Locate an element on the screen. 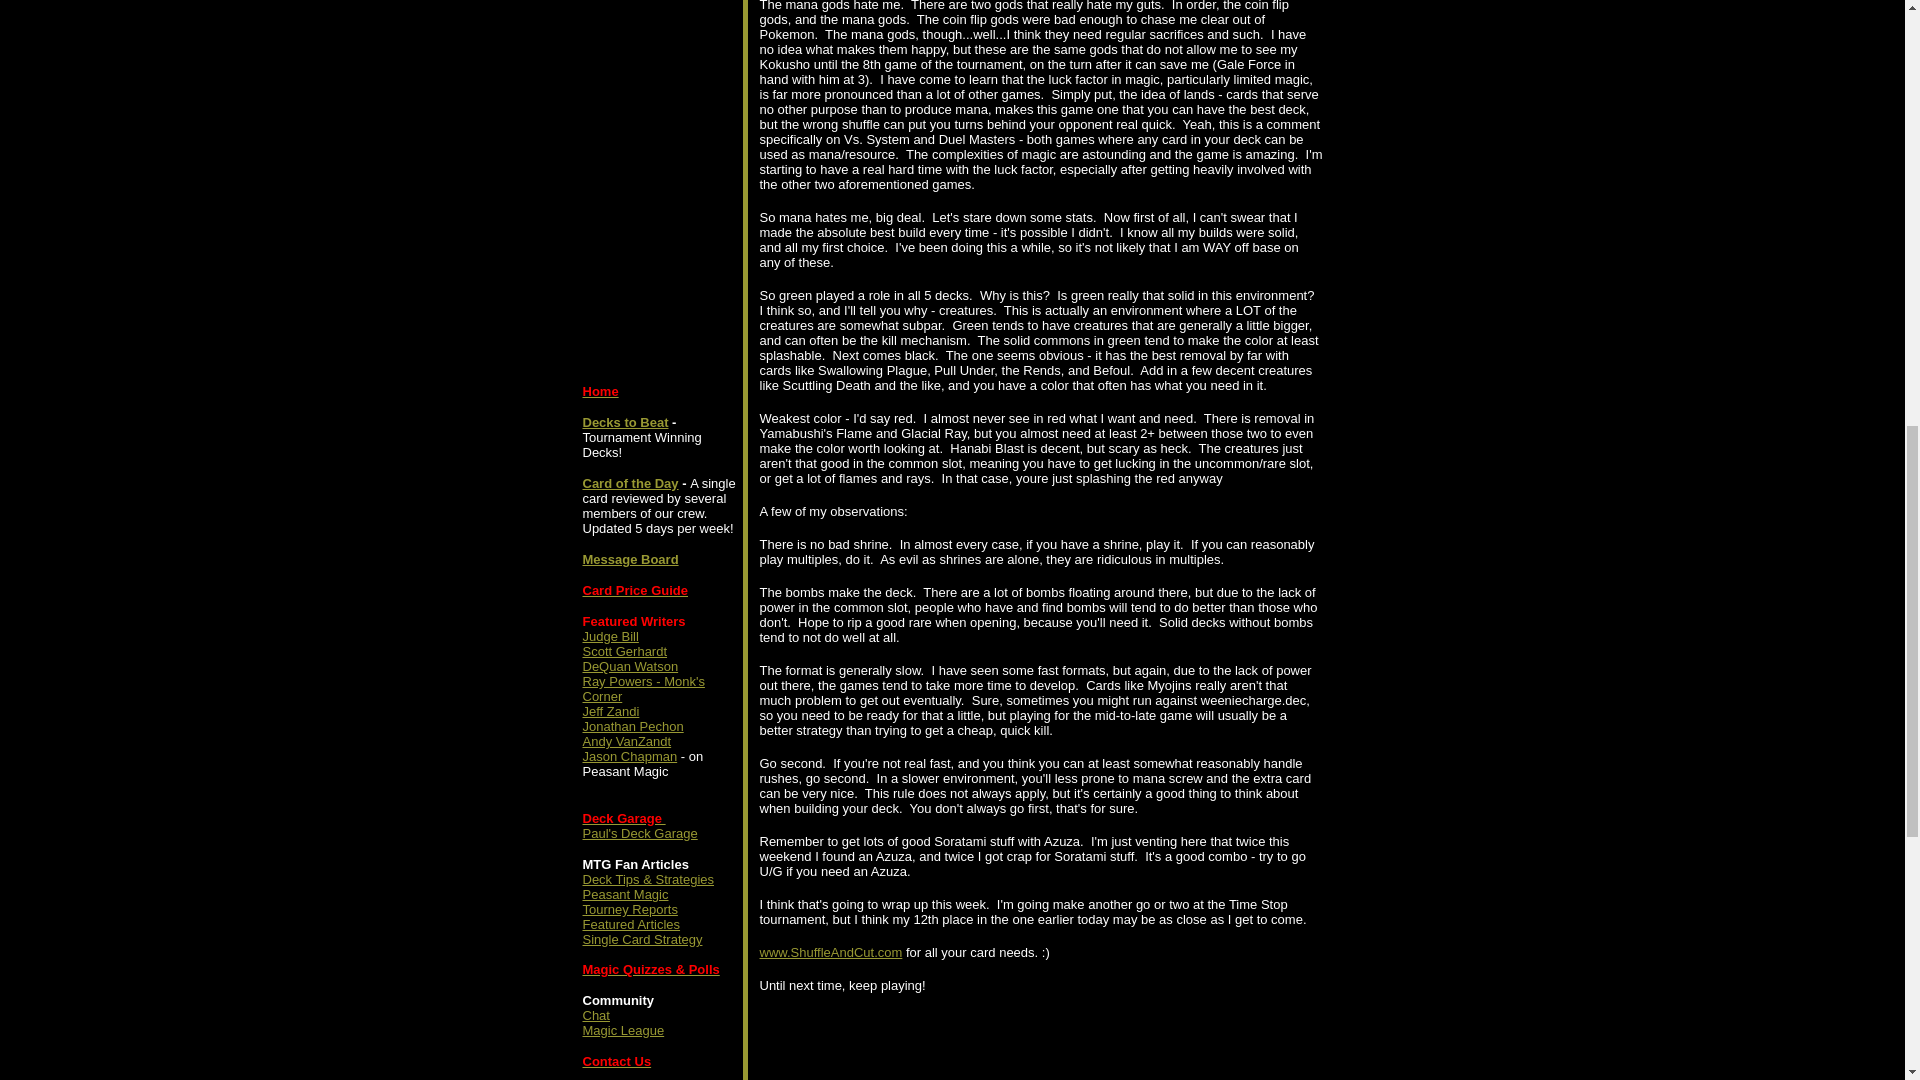 Image resolution: width=1920 pixels, height=1080 pixels. Ray Powers - Monk's Corner is located at coordinates (642, 688).